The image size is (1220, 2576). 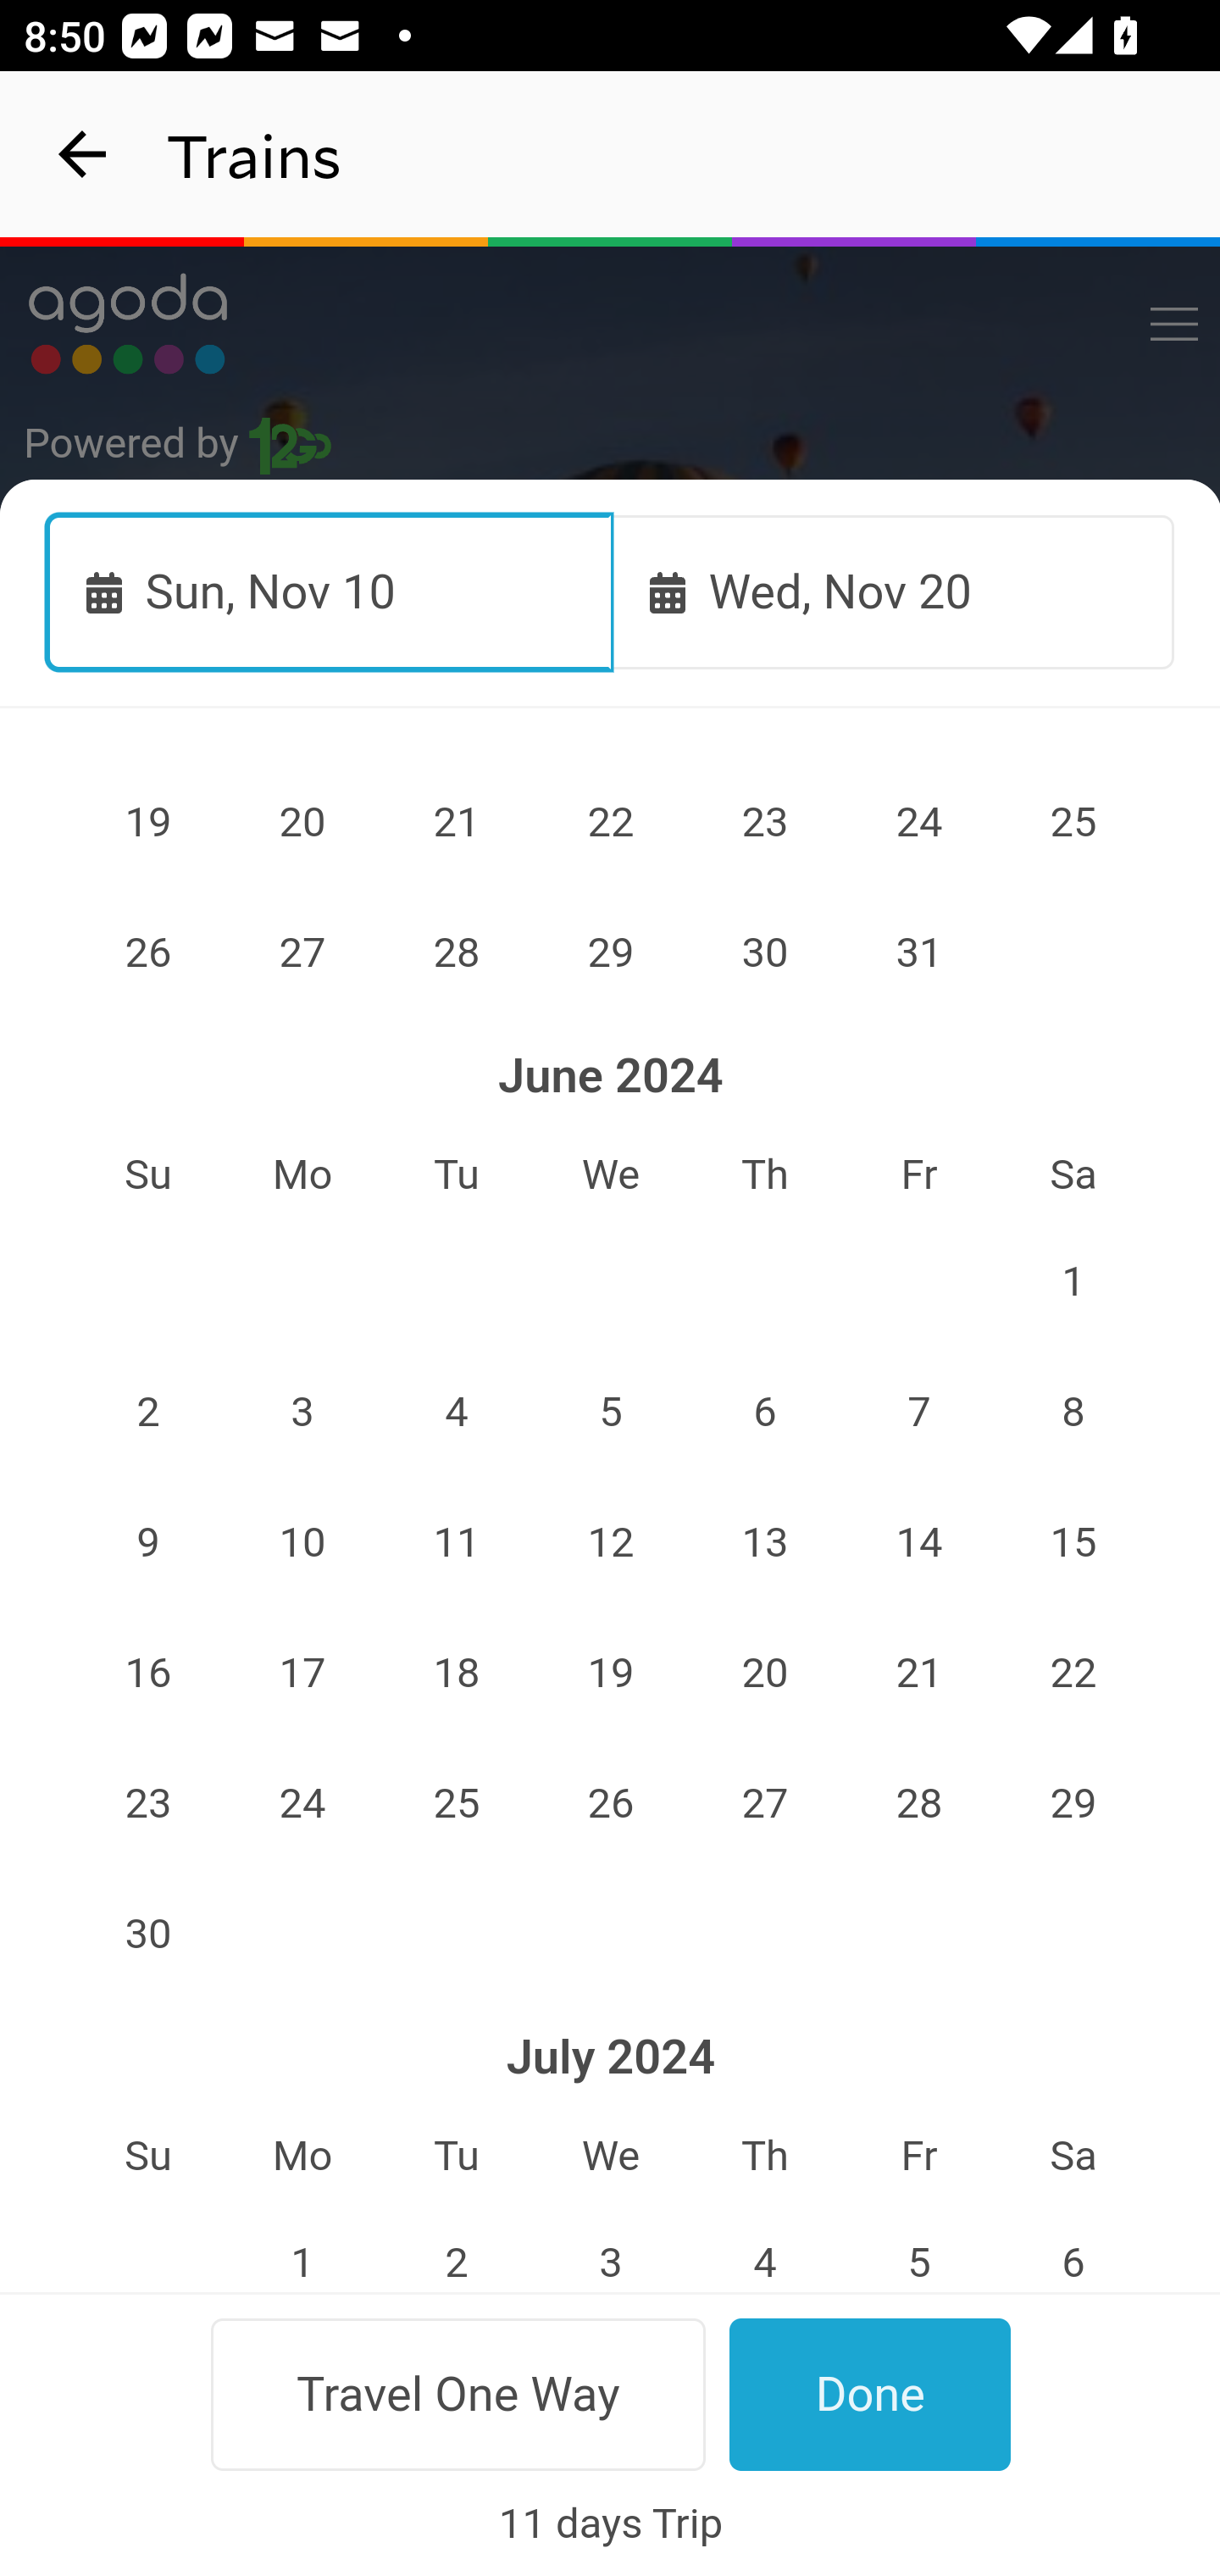 I want to click on 24, so click(x=918, y=822).